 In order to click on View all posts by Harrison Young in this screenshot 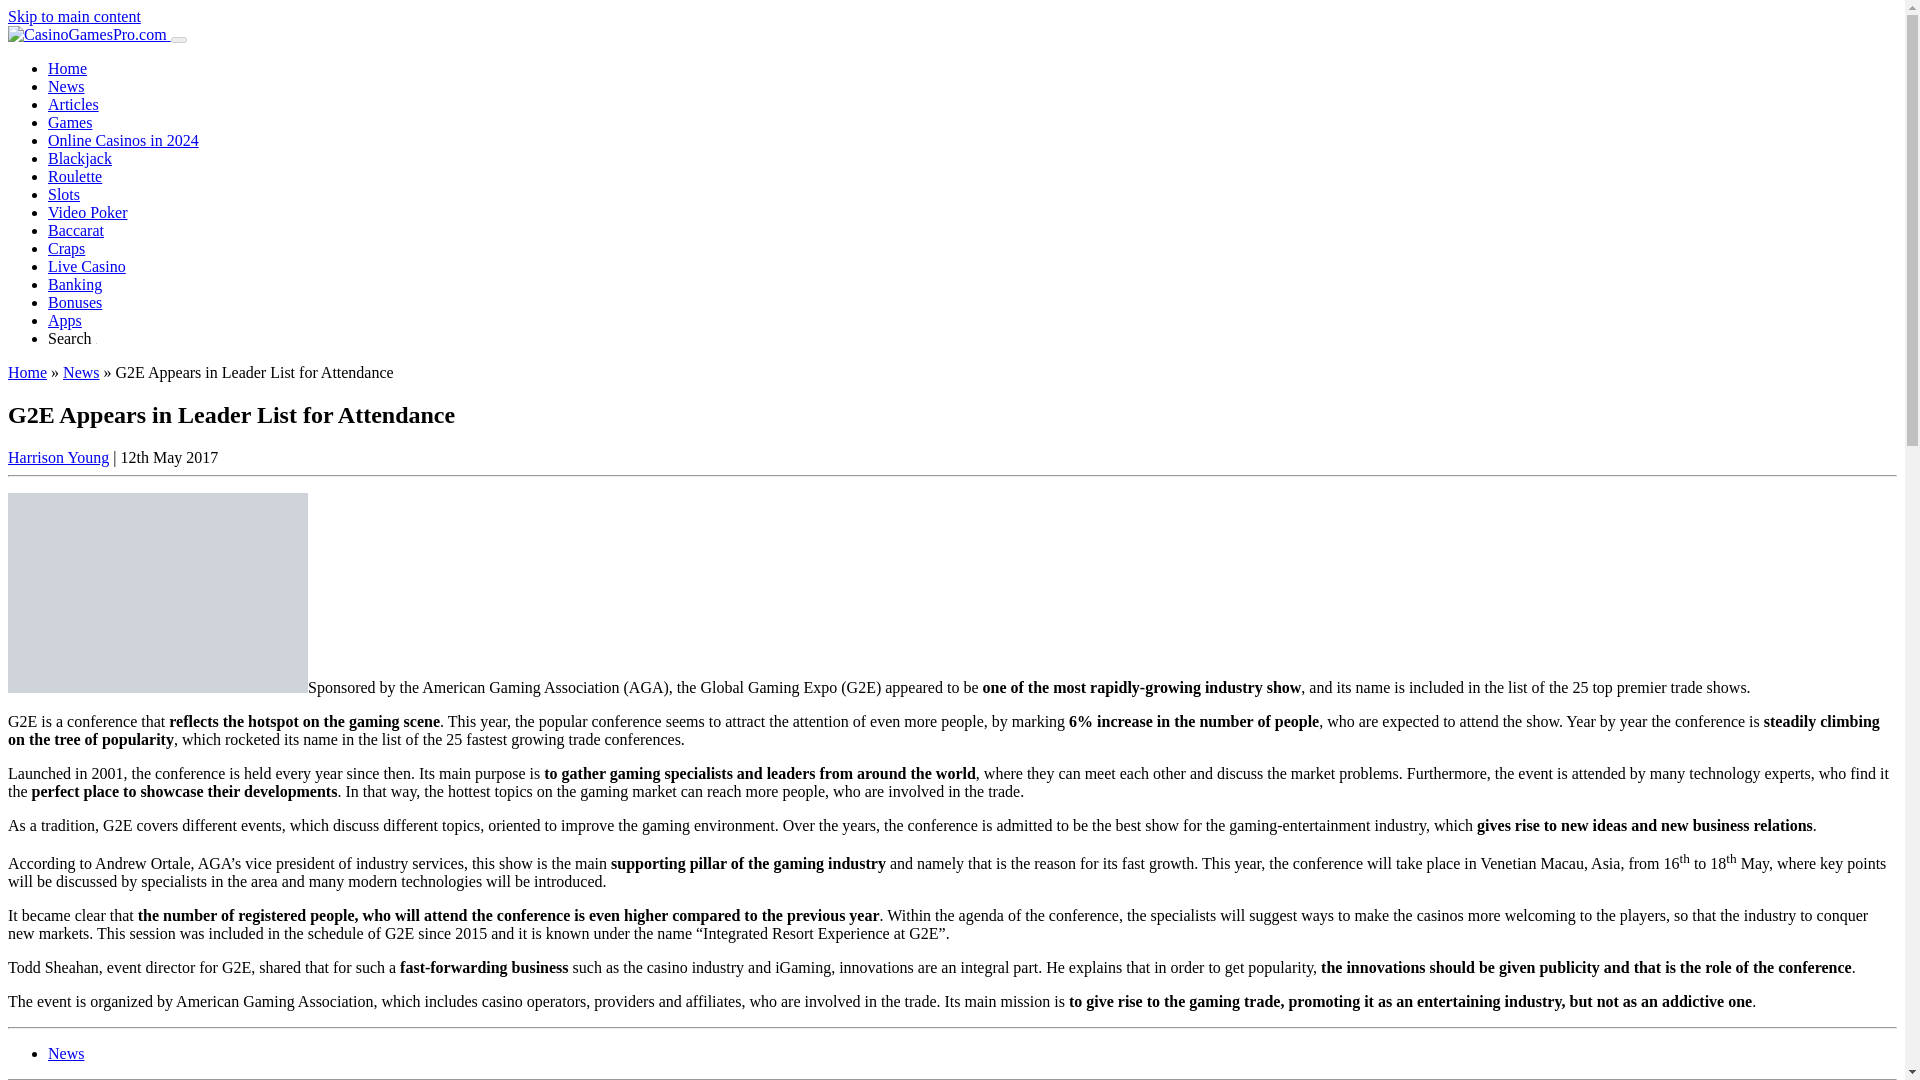, I will do `click(58, 457)`.